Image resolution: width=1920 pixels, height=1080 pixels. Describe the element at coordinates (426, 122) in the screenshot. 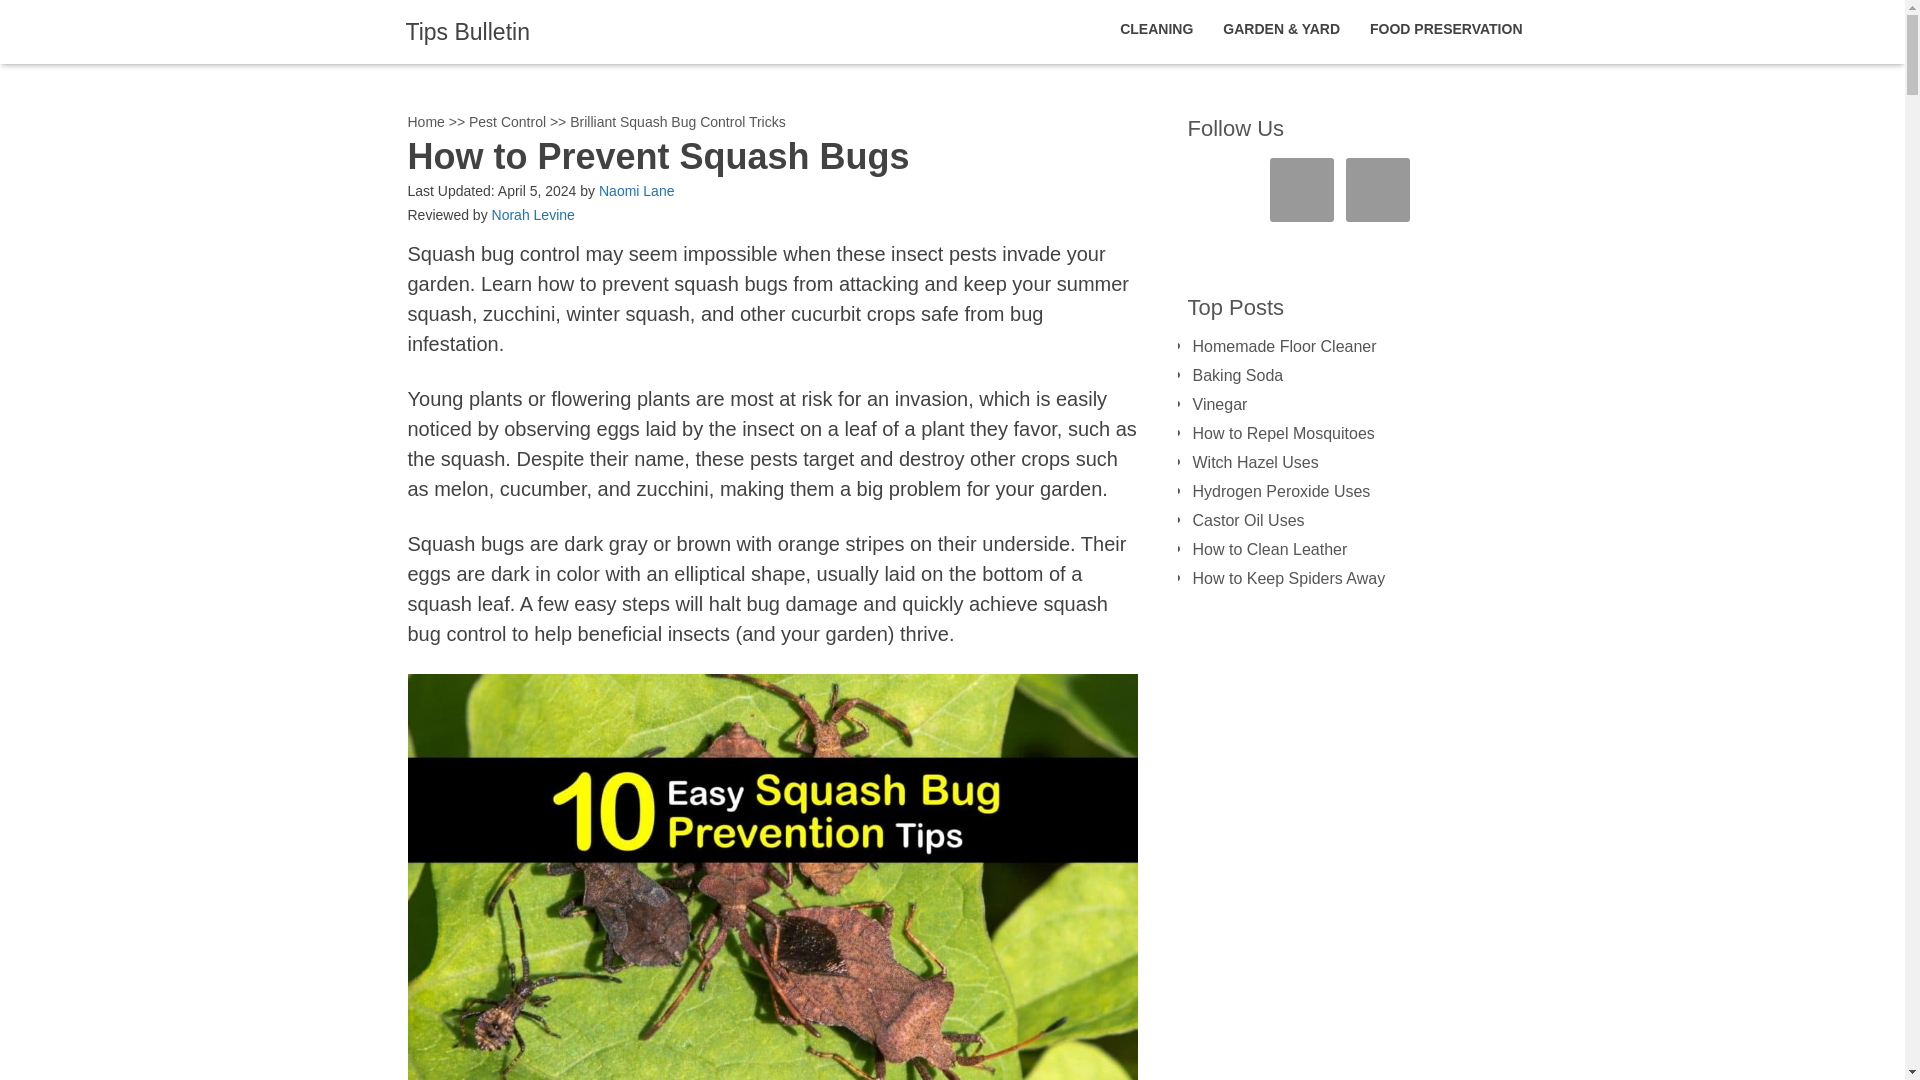

I see `Home` at that location.